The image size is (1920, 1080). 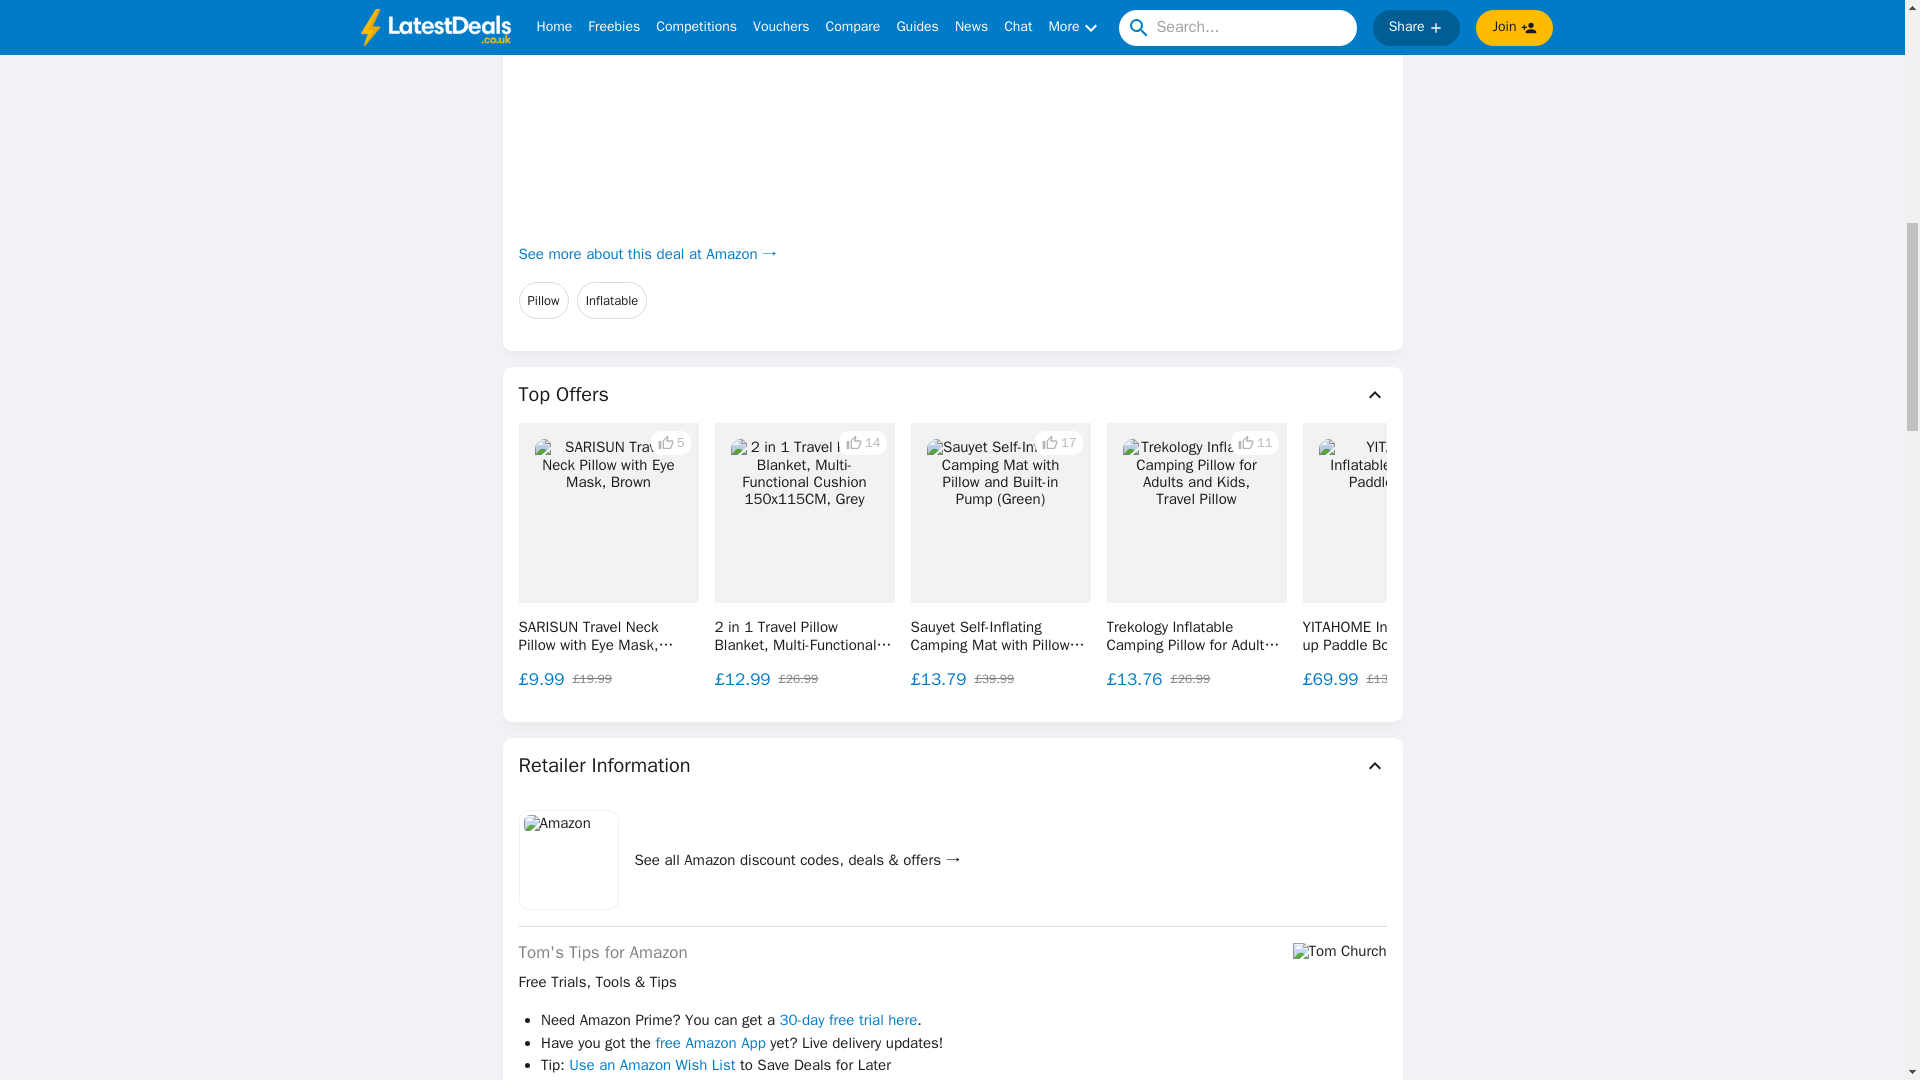 I want to click on Pillow, so click(x=543, y=300).